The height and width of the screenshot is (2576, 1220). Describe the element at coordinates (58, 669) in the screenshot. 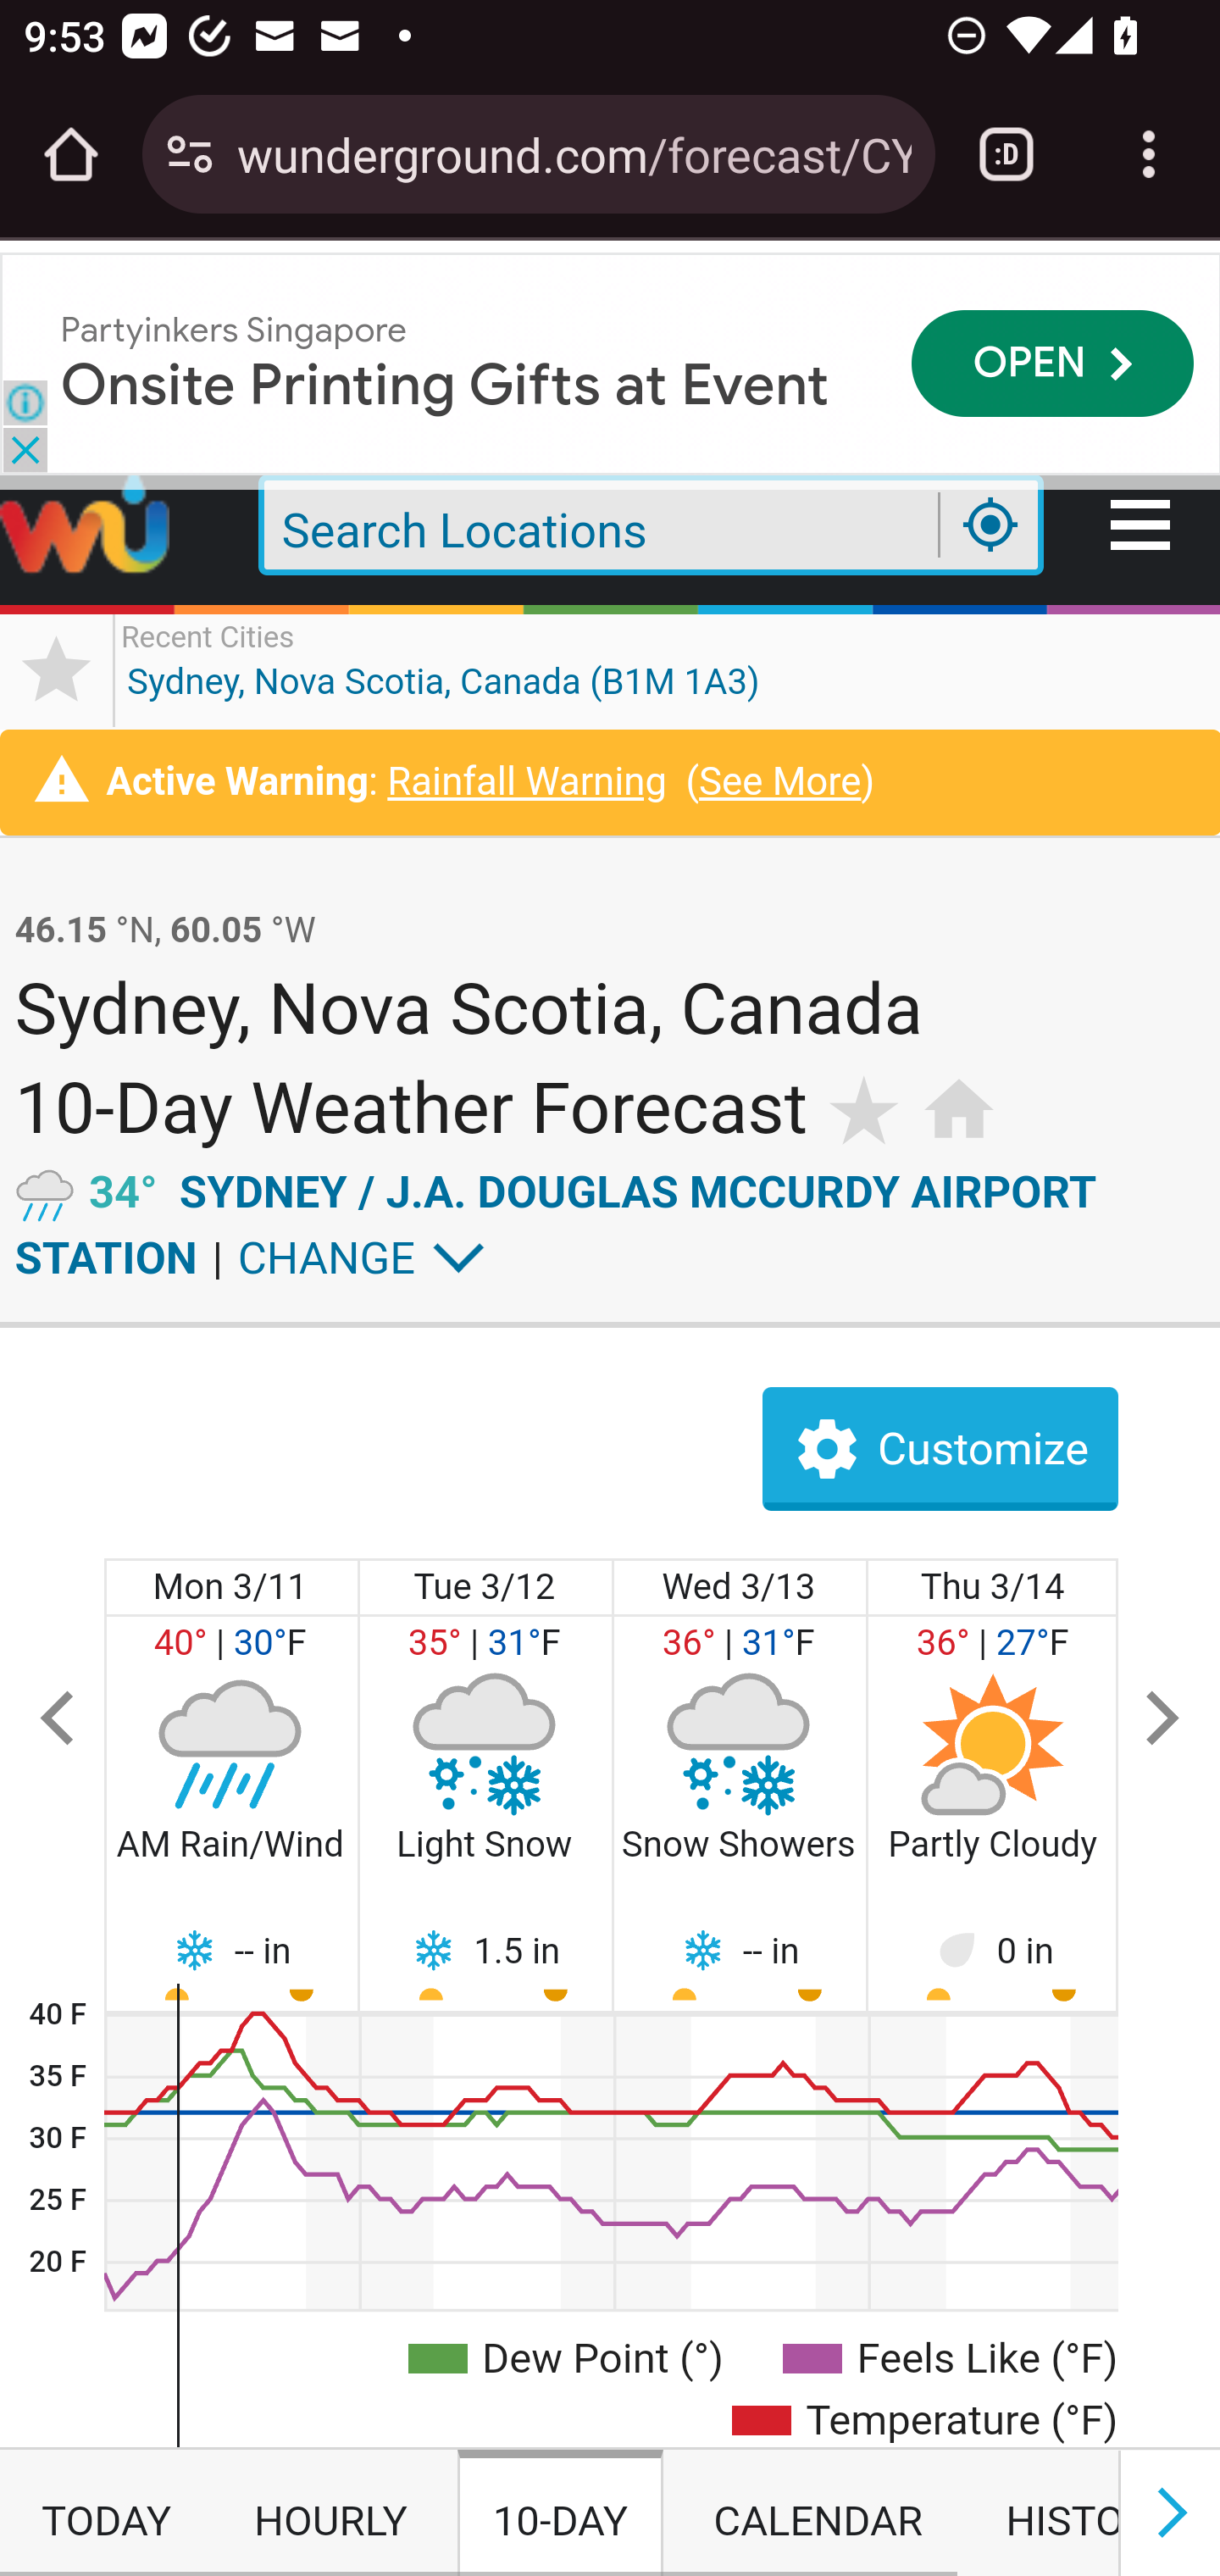

I see `Manage Favorites star` at that location.